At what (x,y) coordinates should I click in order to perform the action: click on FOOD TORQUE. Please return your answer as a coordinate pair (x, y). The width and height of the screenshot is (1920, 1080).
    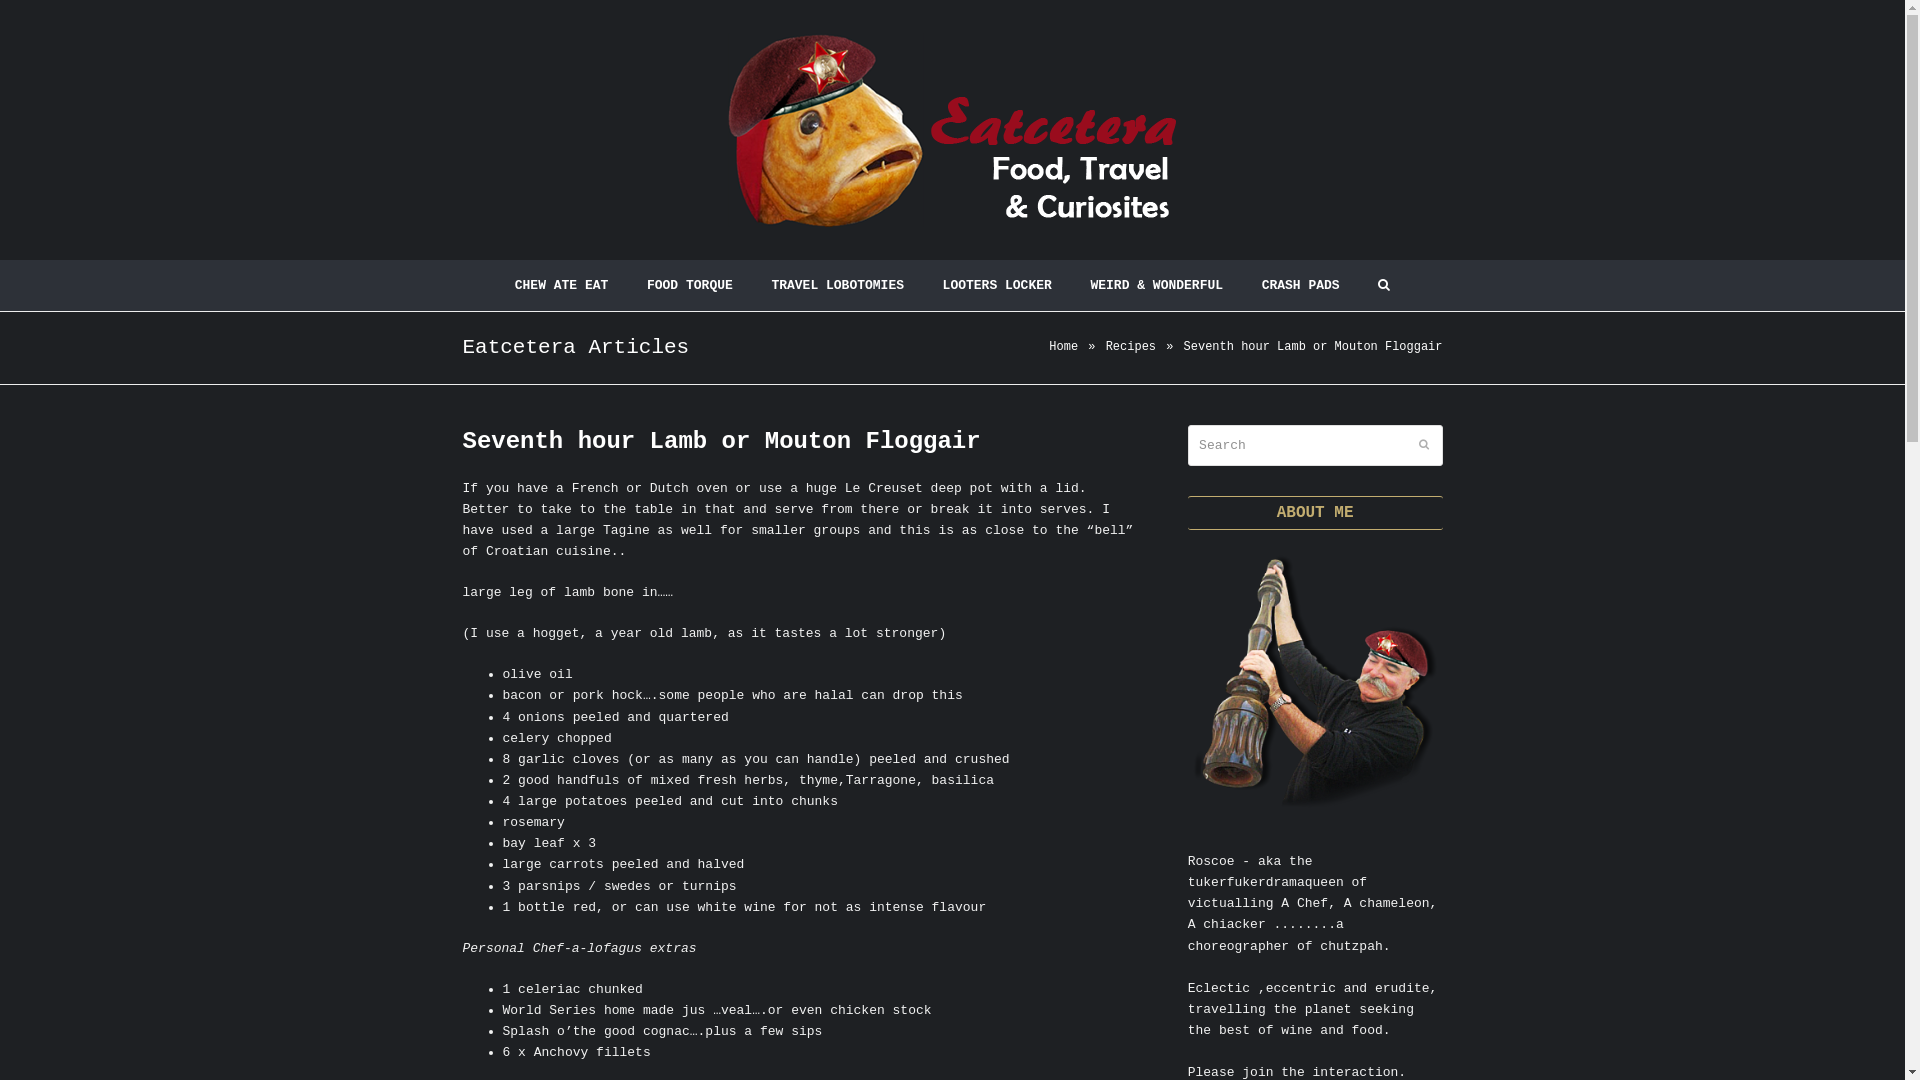
    Looking at the image, I should click on (690, 286).